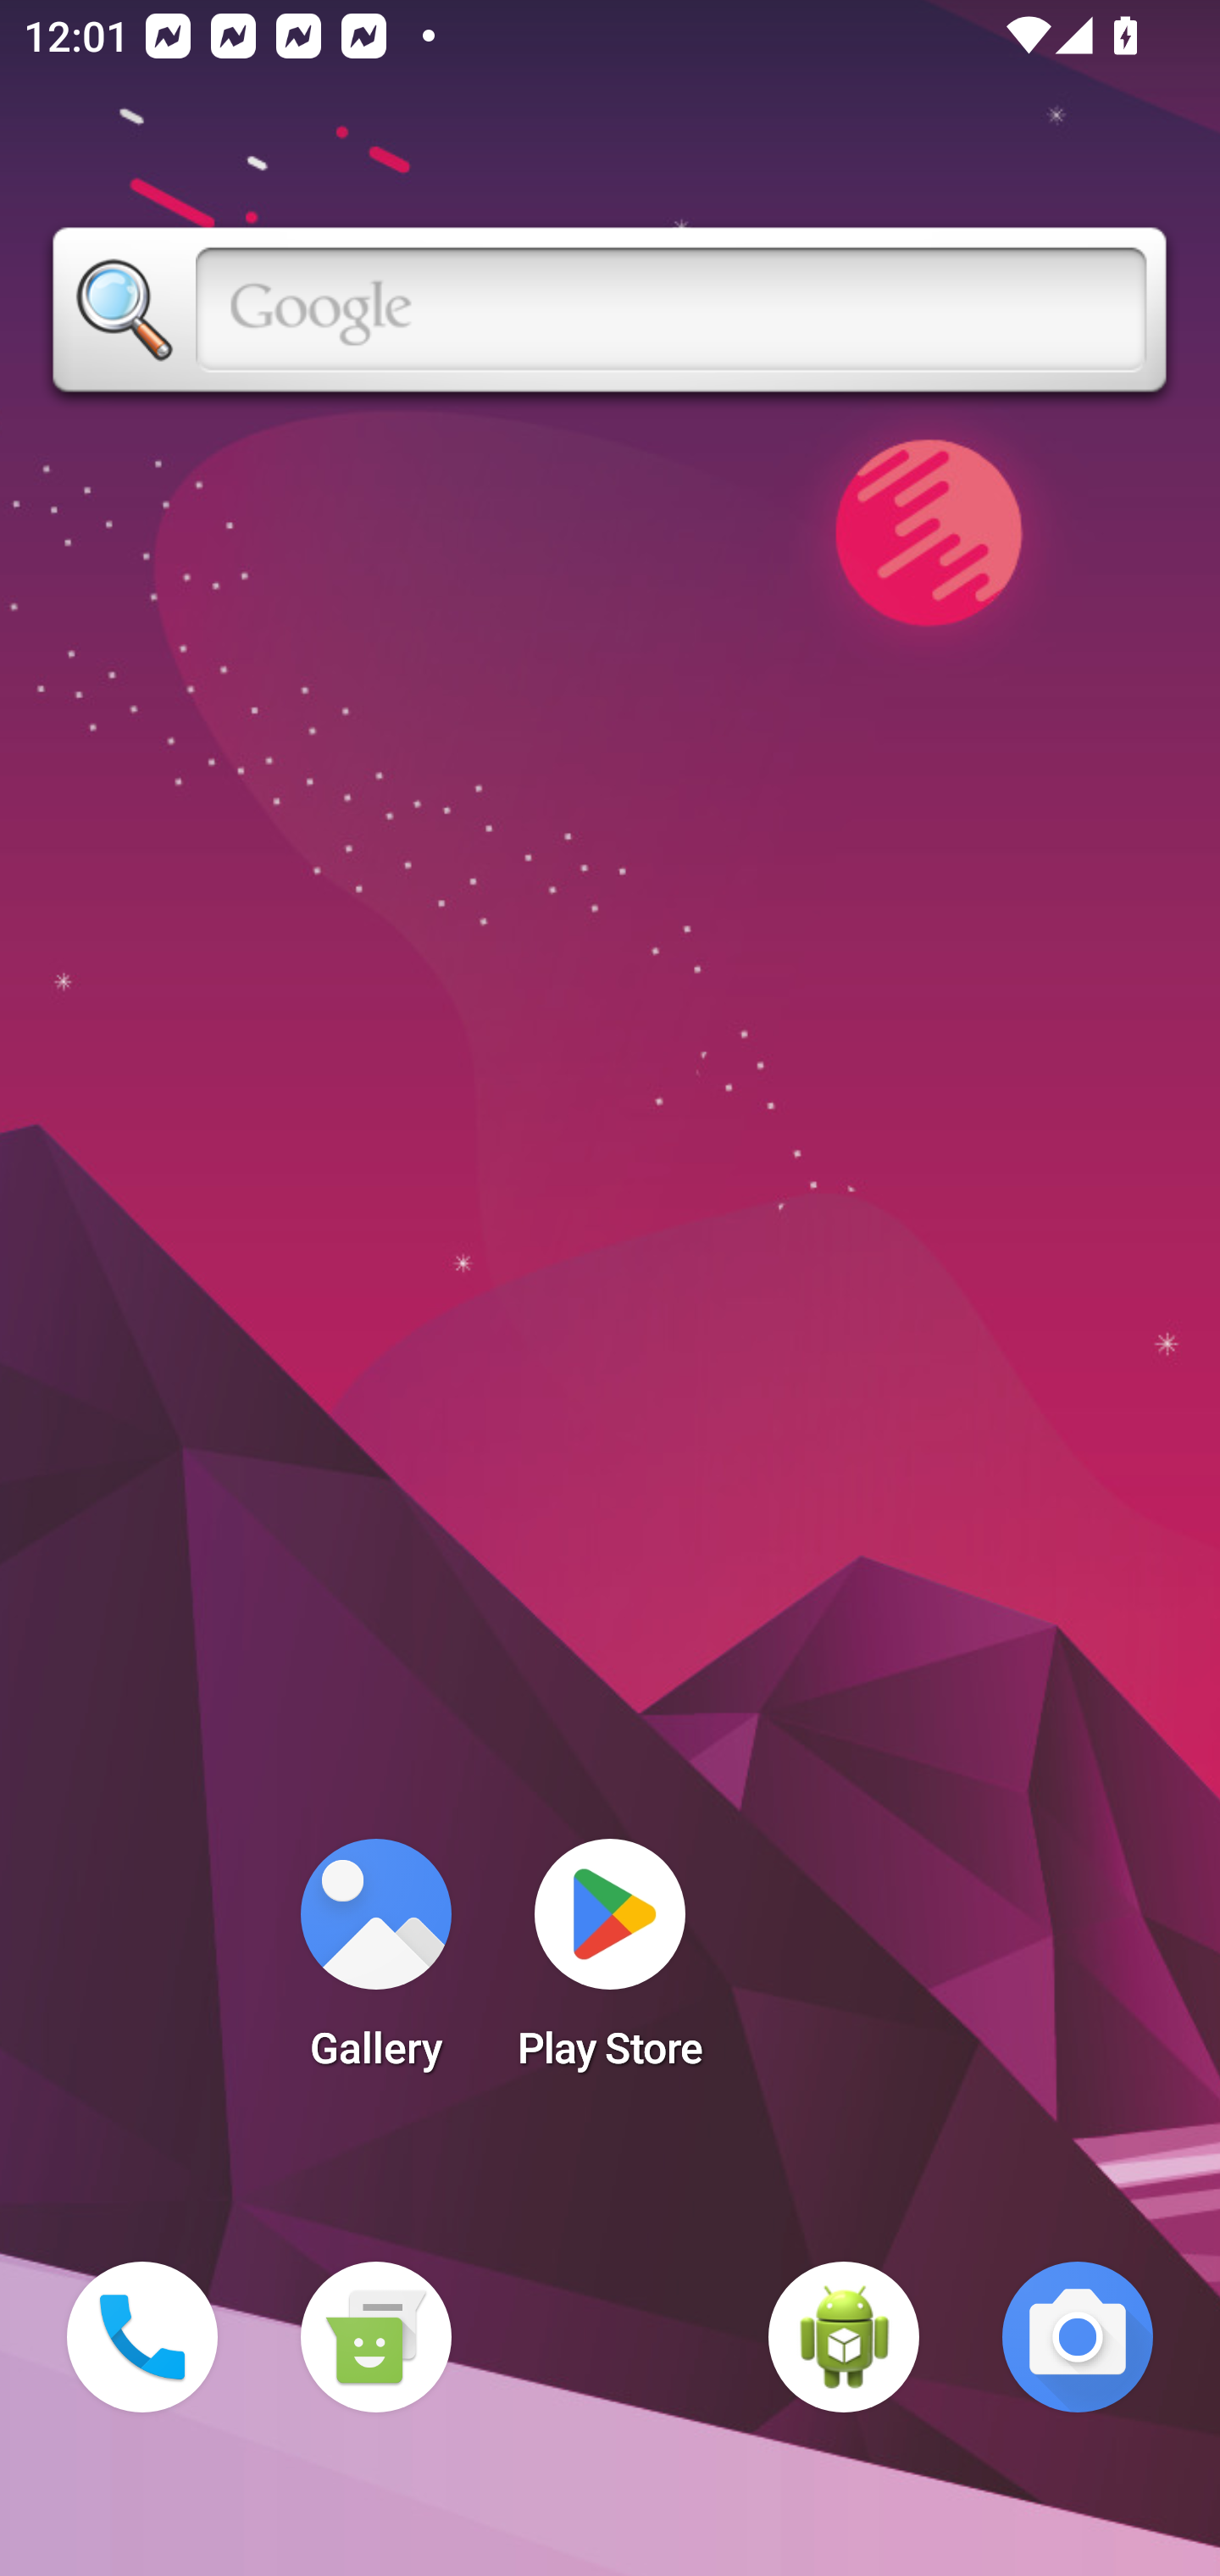 This screenshot has height=2576, width=1220. I want to click on Play Store, so click(610, 1964).